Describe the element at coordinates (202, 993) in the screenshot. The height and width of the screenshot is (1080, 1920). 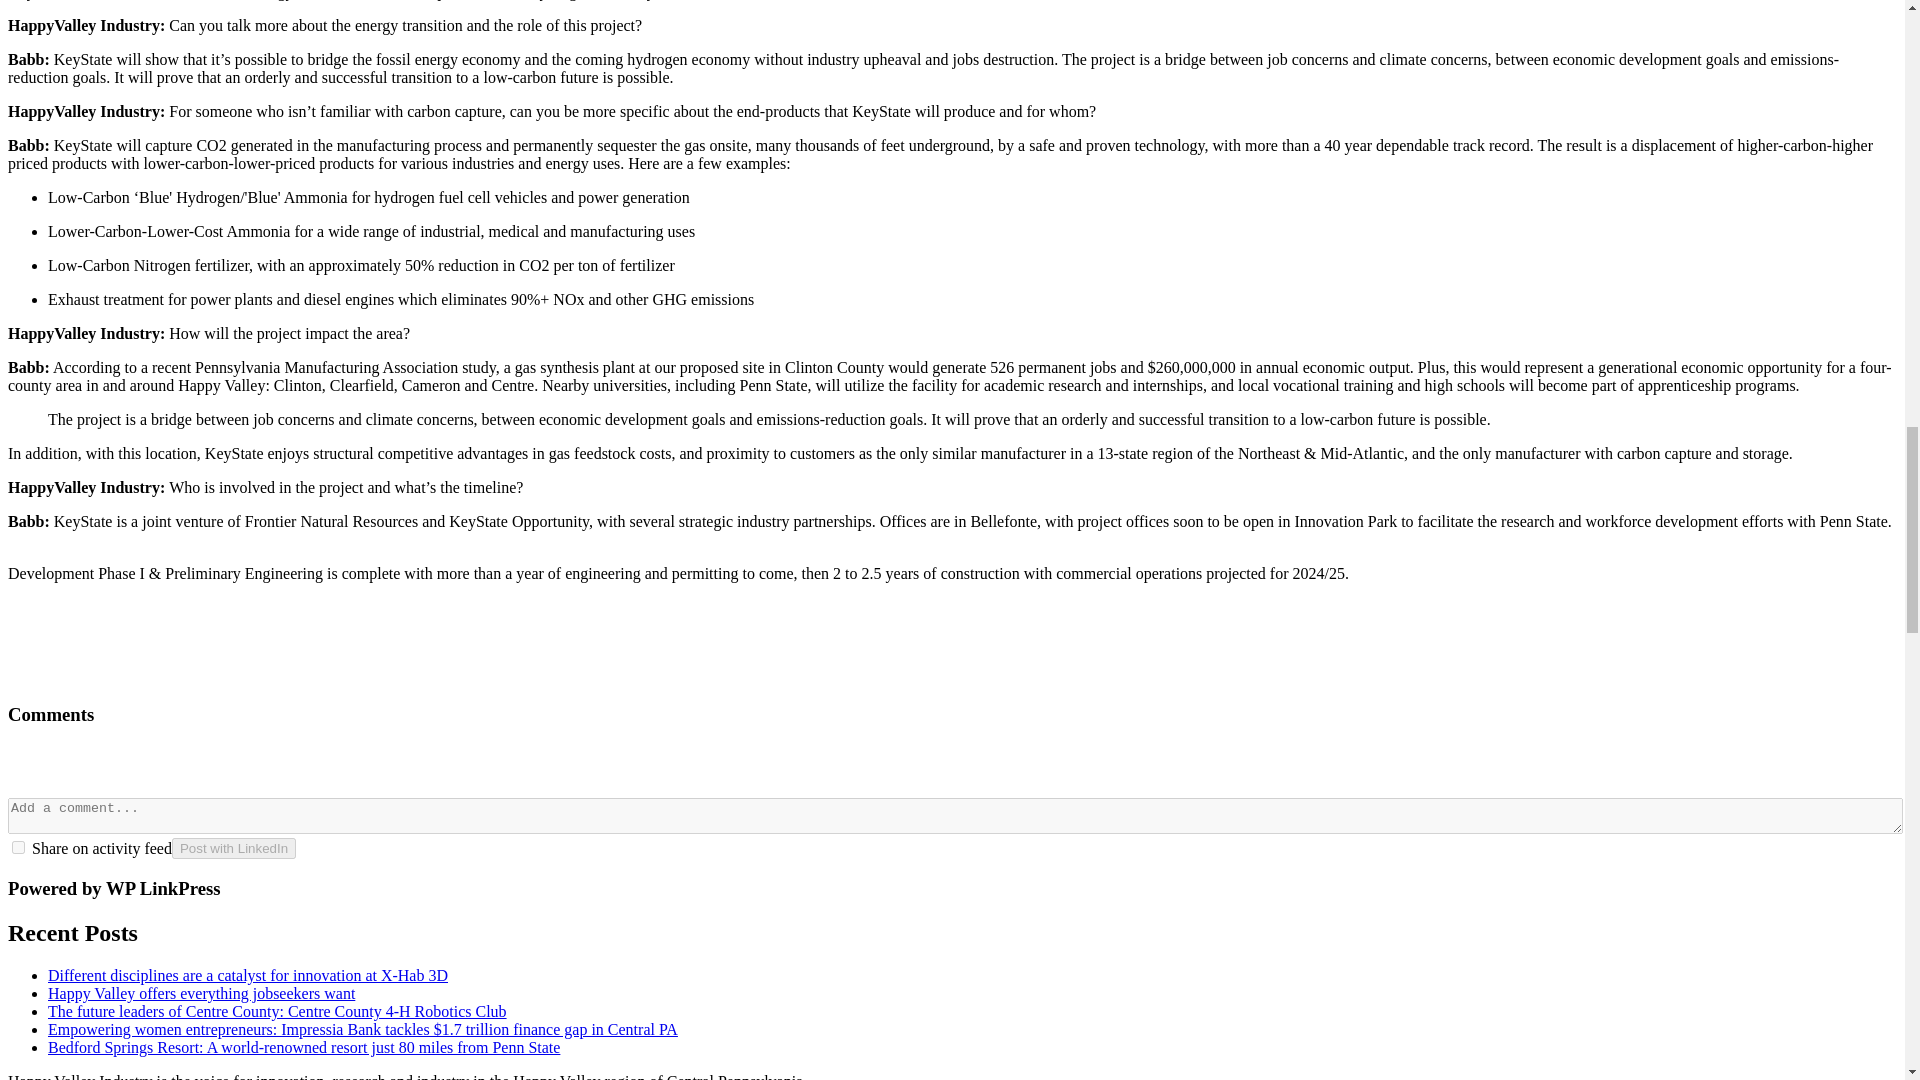
I see `Happy Valley offers everything jobseekers want` at that location.